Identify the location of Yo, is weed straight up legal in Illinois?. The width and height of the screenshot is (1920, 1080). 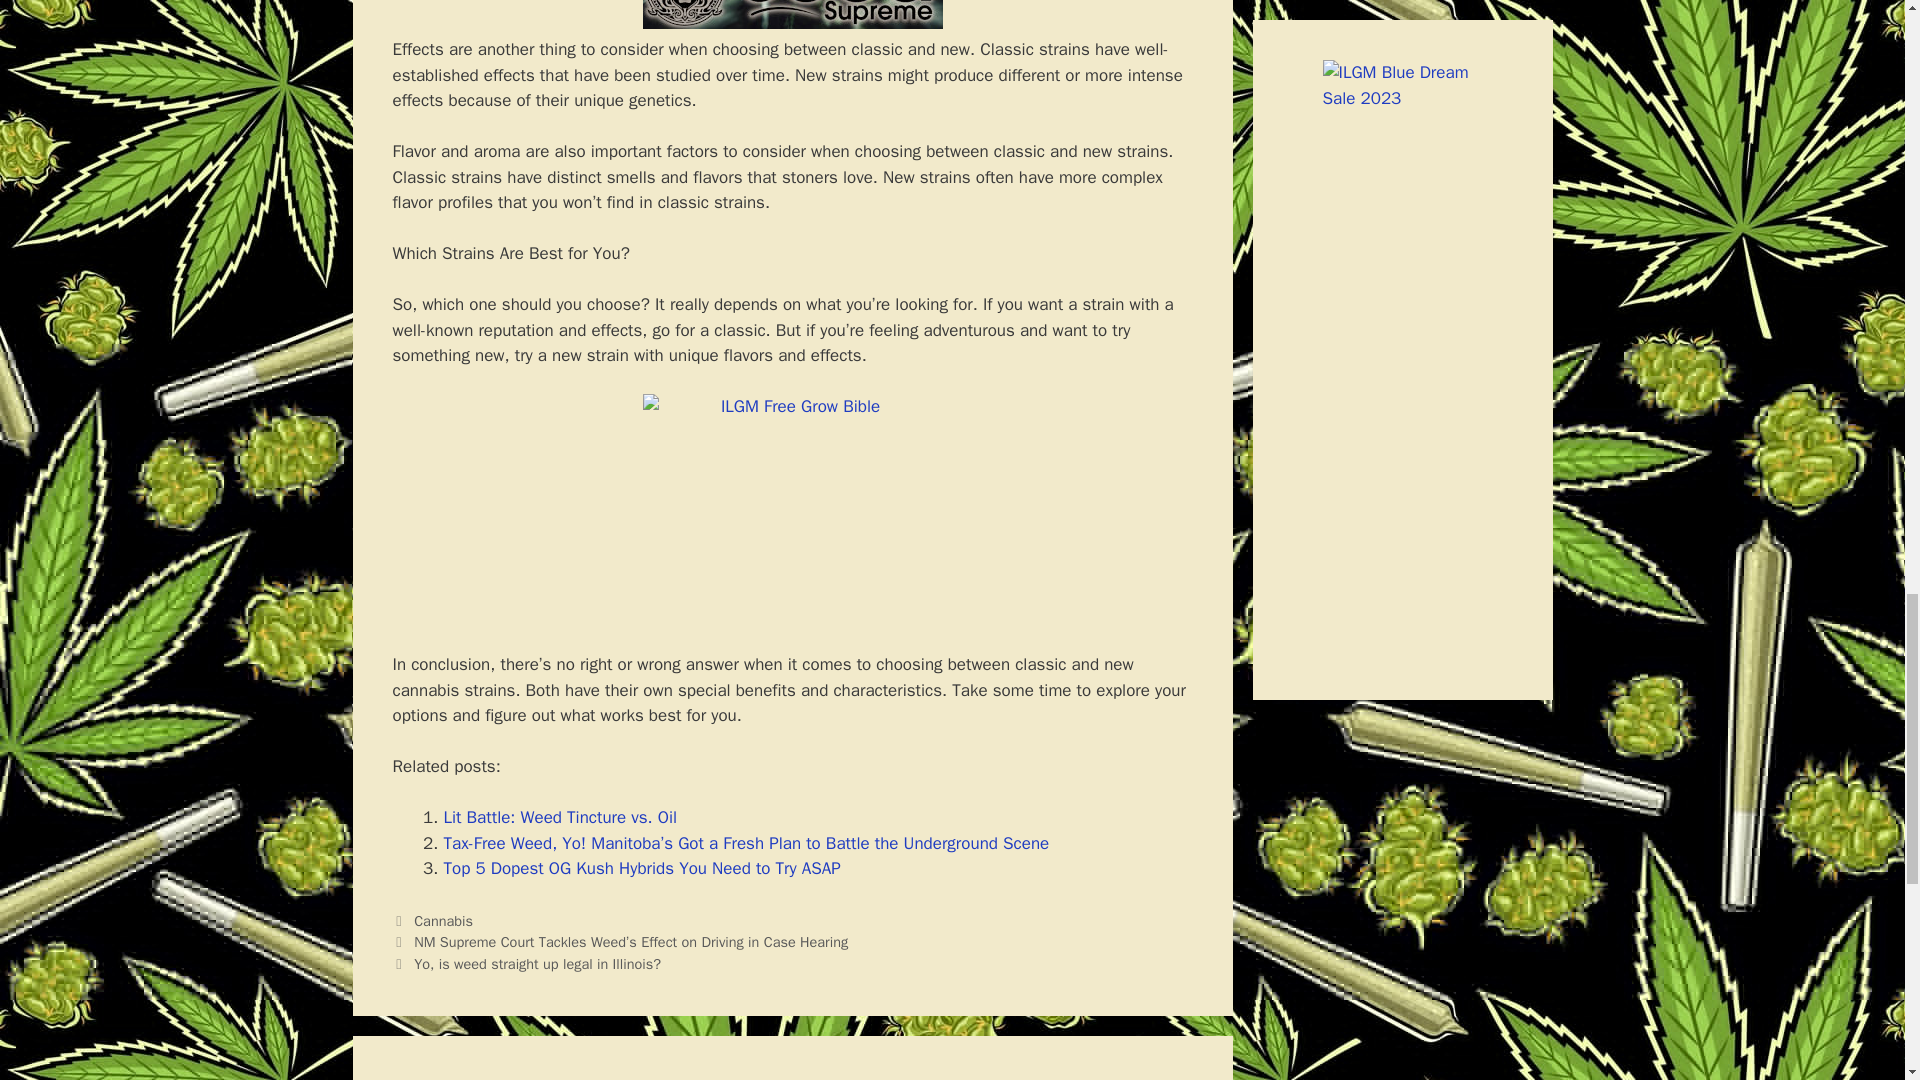
(537, 964).